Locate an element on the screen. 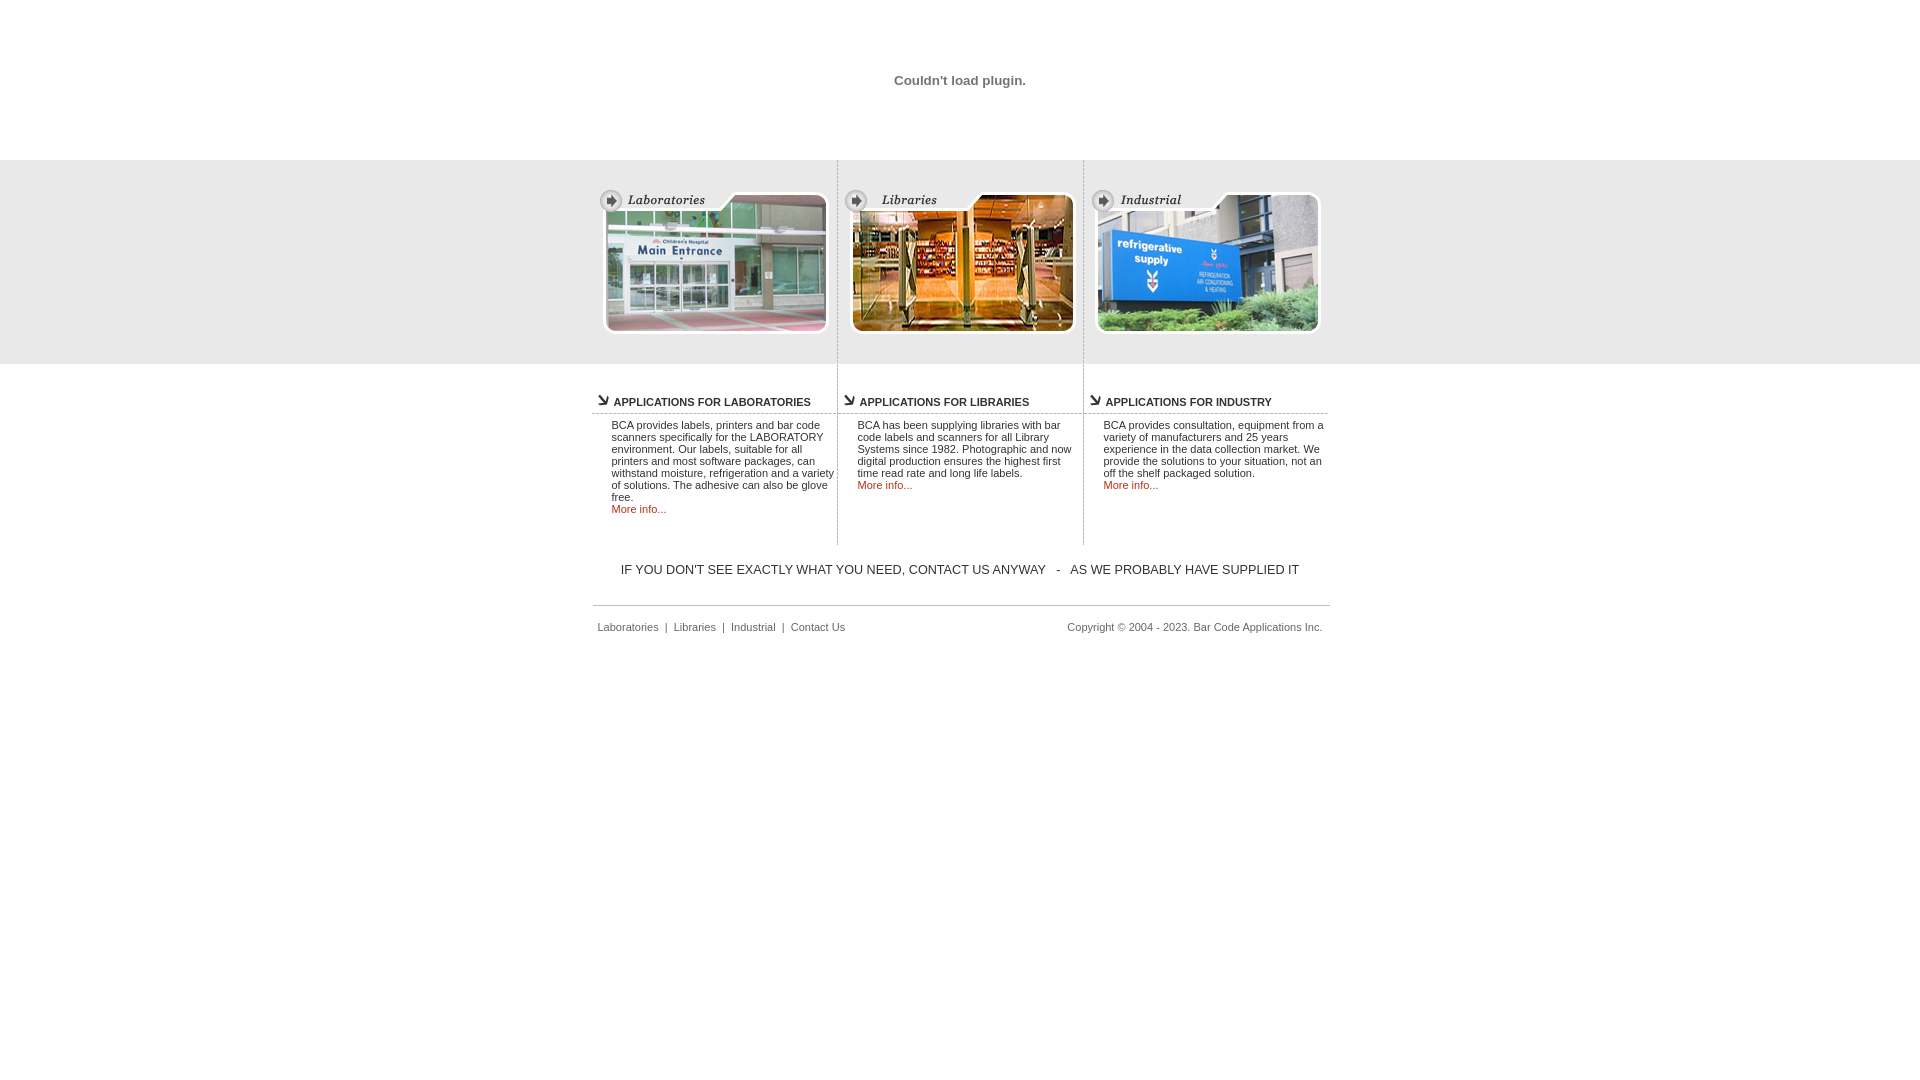 The image size is (1920, 1080). Contact Us is located at coordinates (818, 627).